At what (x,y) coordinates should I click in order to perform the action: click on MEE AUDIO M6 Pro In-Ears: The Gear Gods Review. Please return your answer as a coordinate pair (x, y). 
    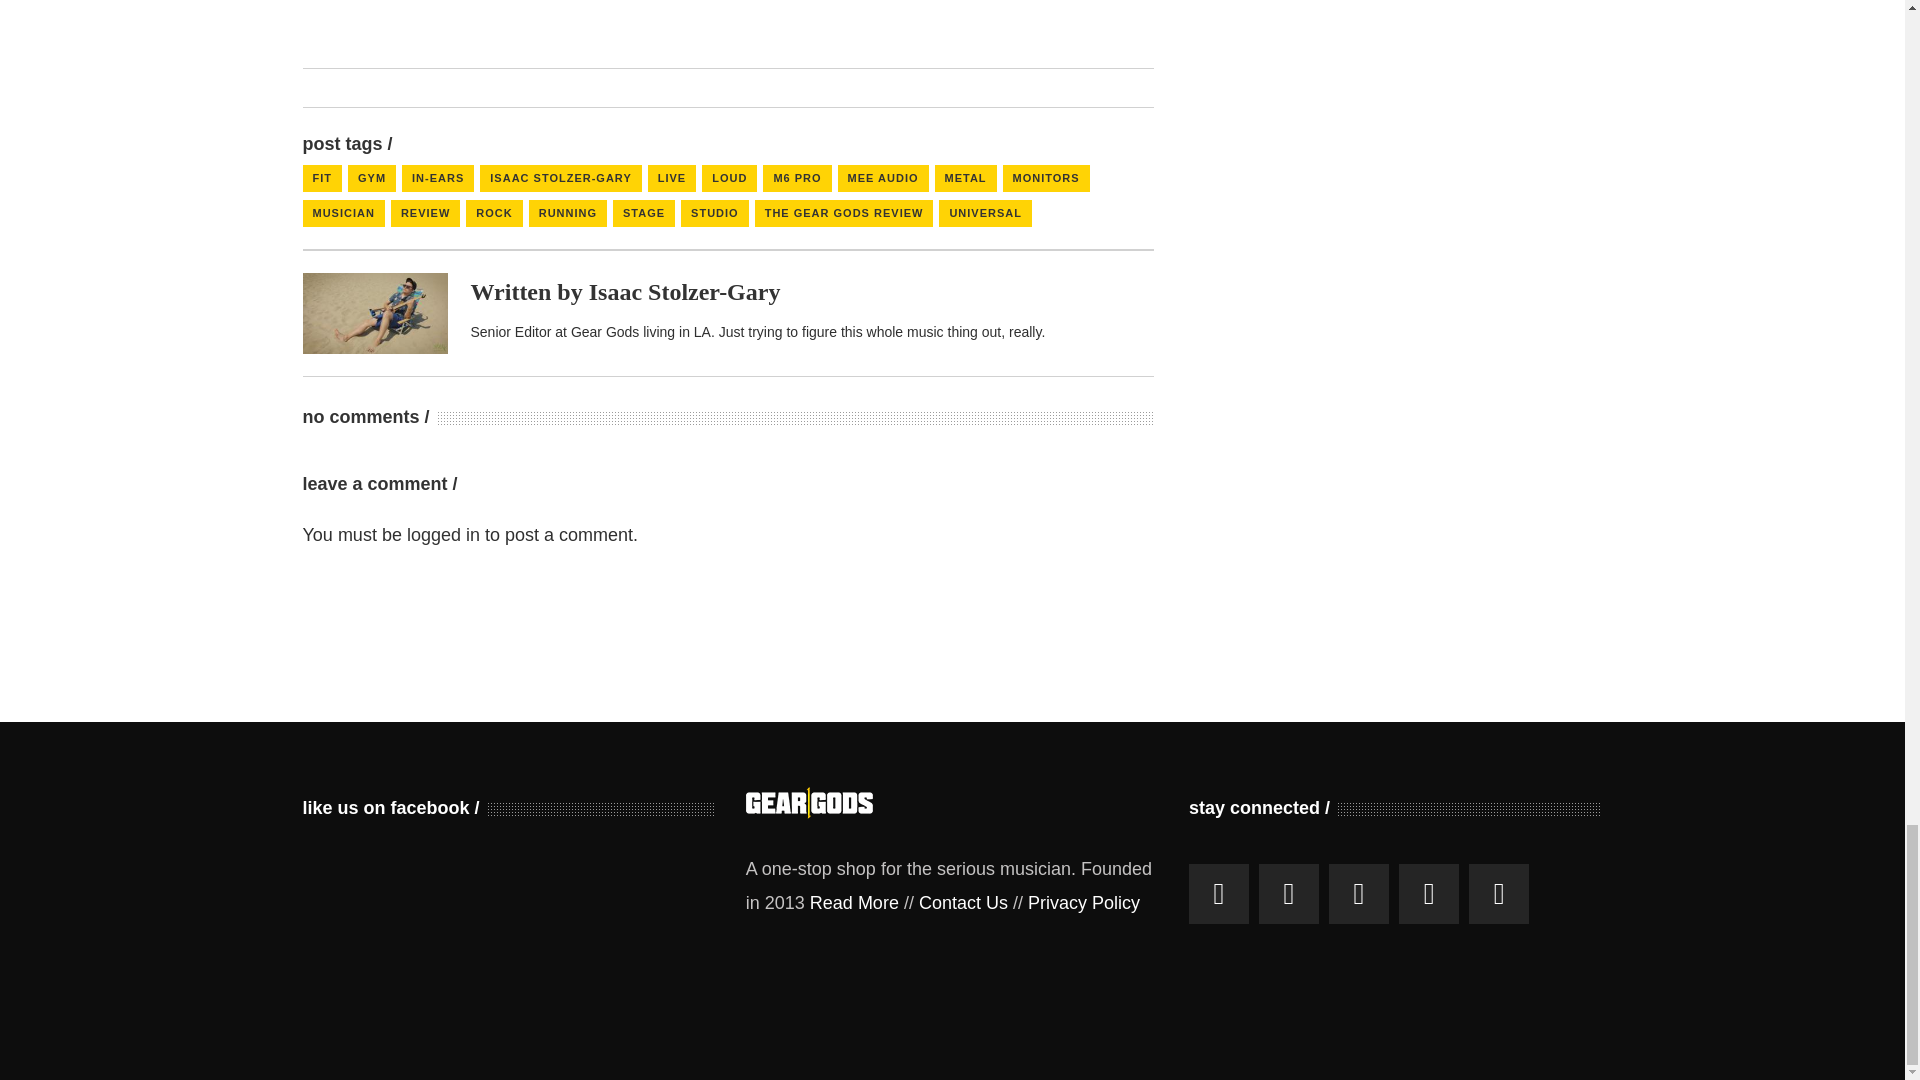
    Looking at the image, I should click on (374, 314).